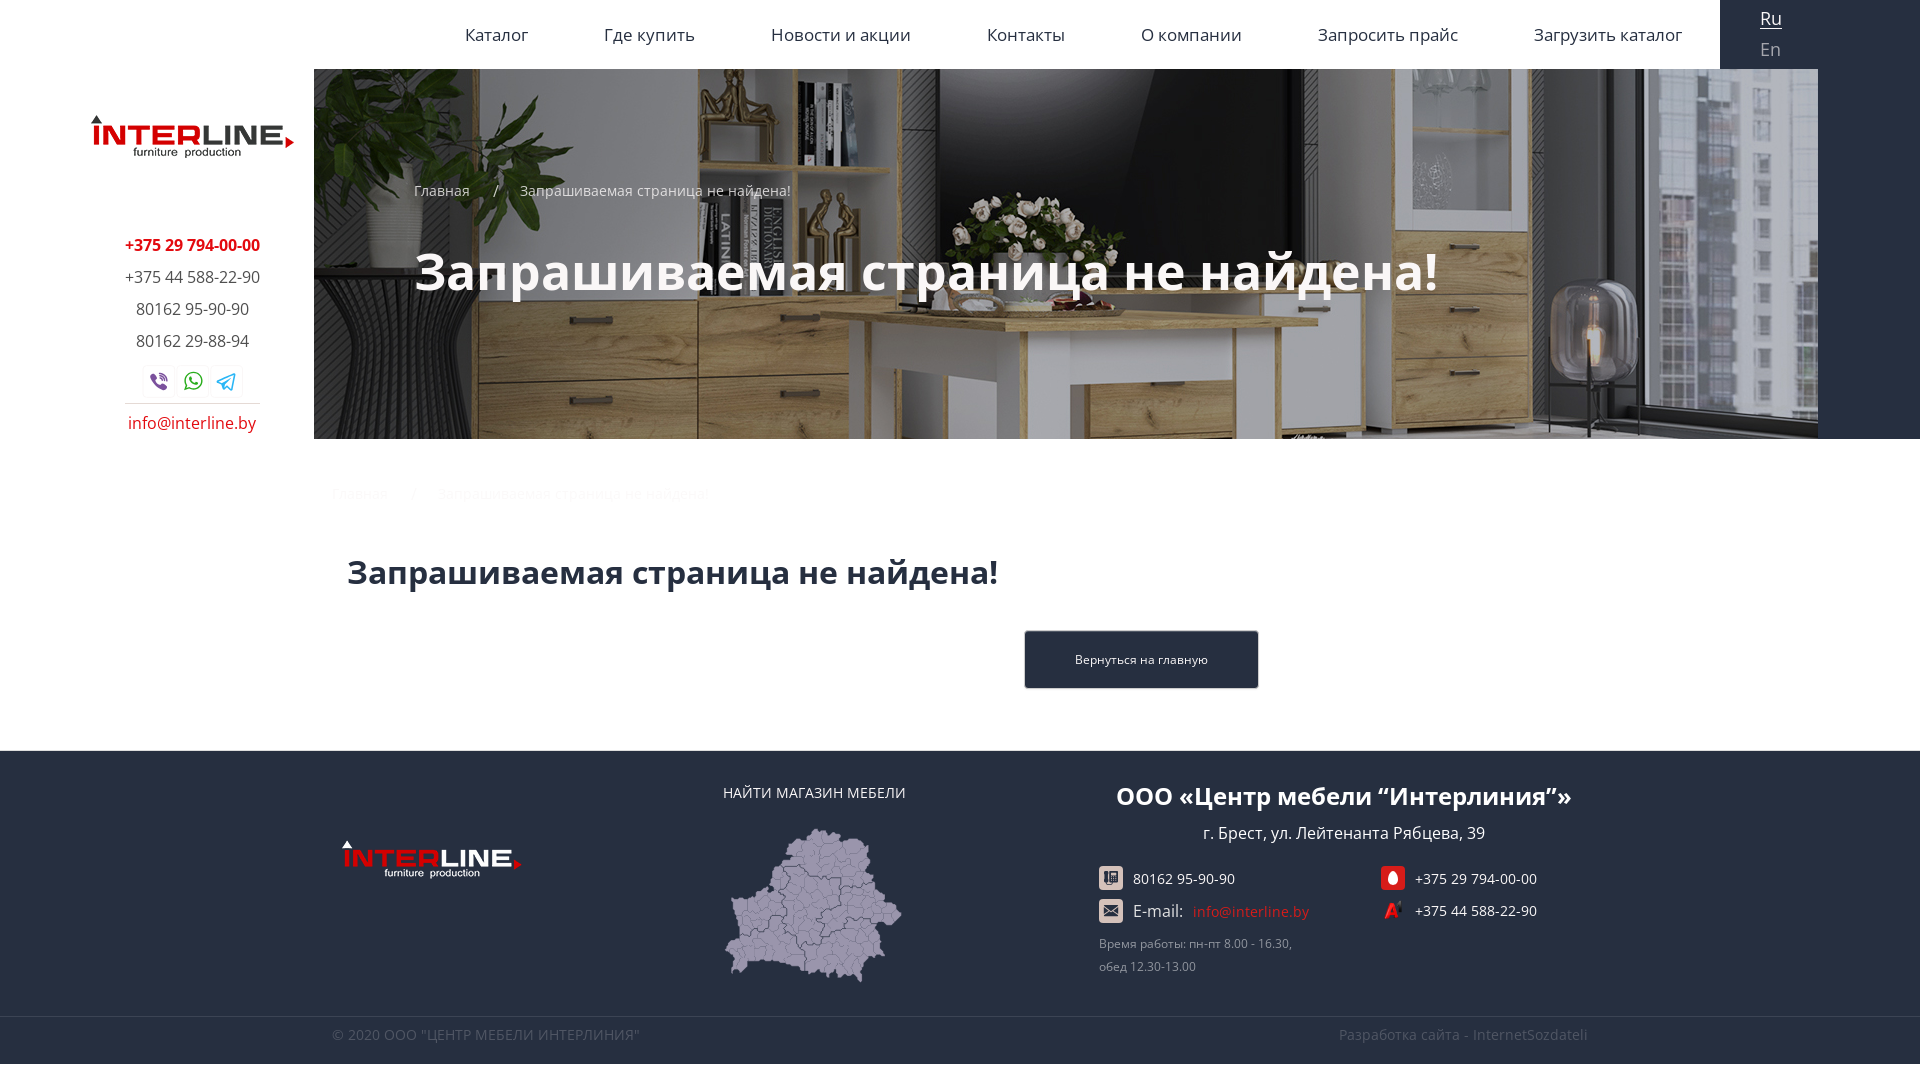 The height and width of the screenshot is (1080, 1920). What do you see at coordinates (1476, 878) in the screenshot?
I see `+375 29 794-00-00` at bounding box center [1476, 878].